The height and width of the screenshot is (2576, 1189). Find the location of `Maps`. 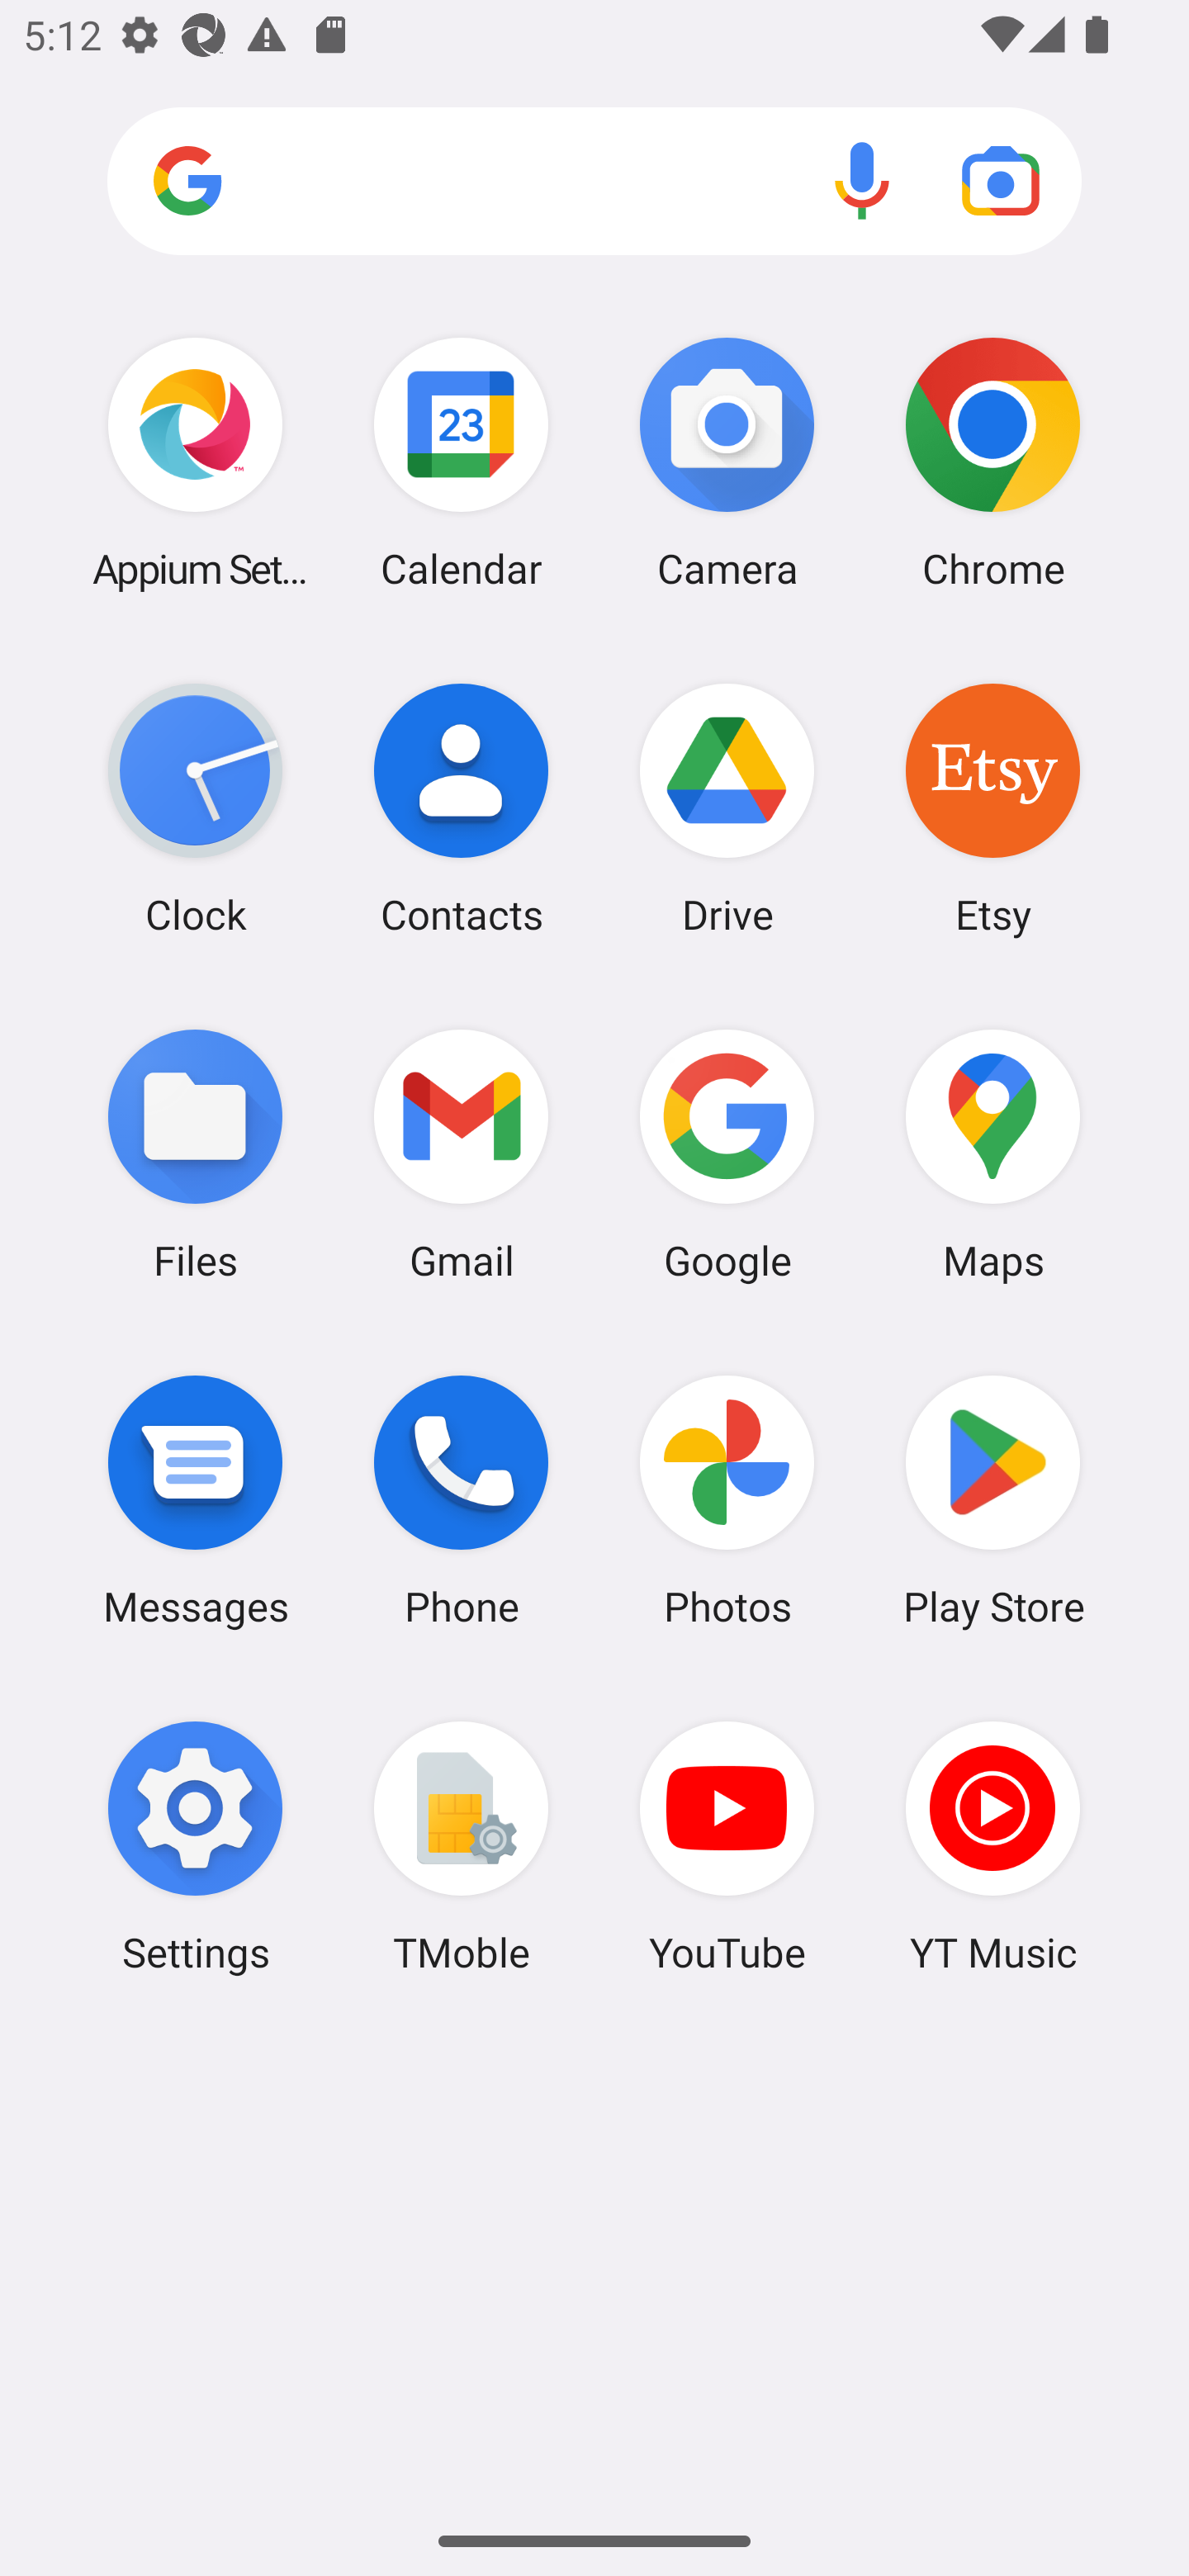

Maps is located at coordinates (992, 1153).